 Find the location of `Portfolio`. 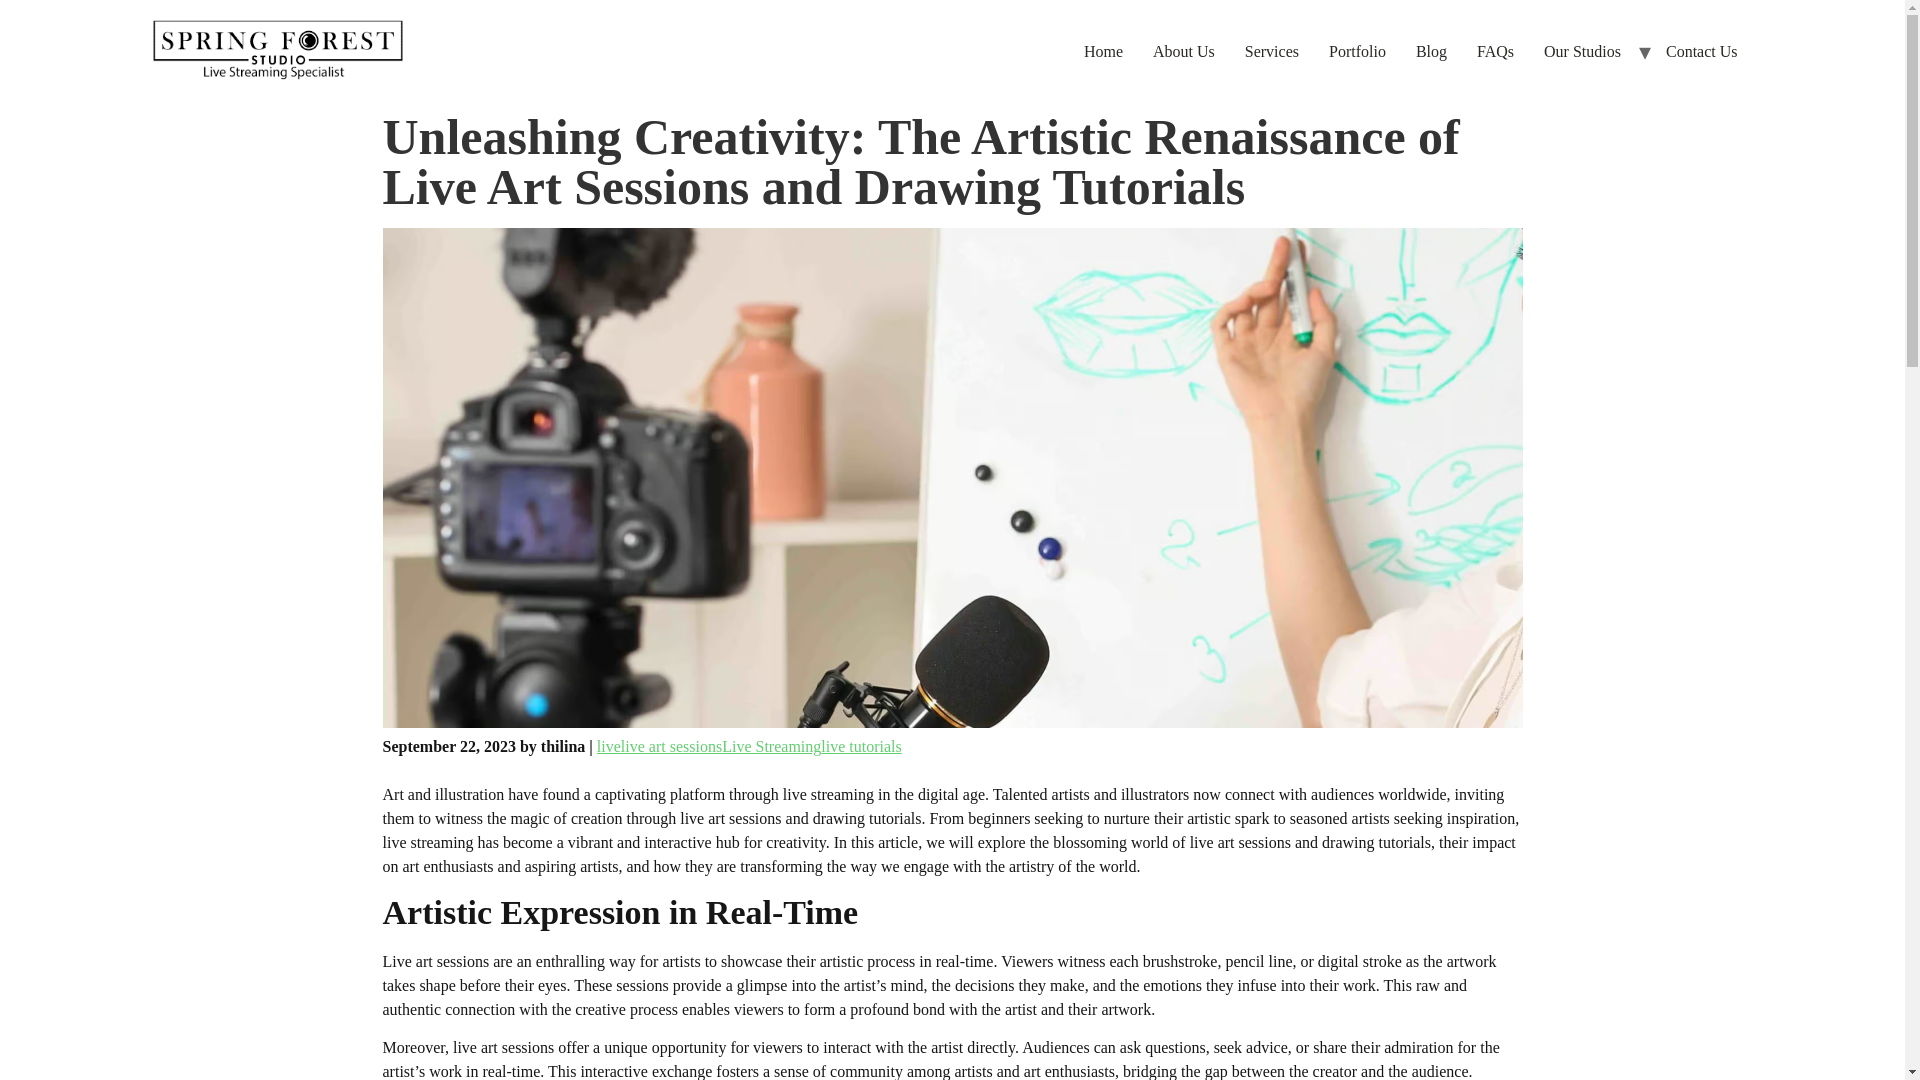

Portfolio is located at coordinates (1357, 52).